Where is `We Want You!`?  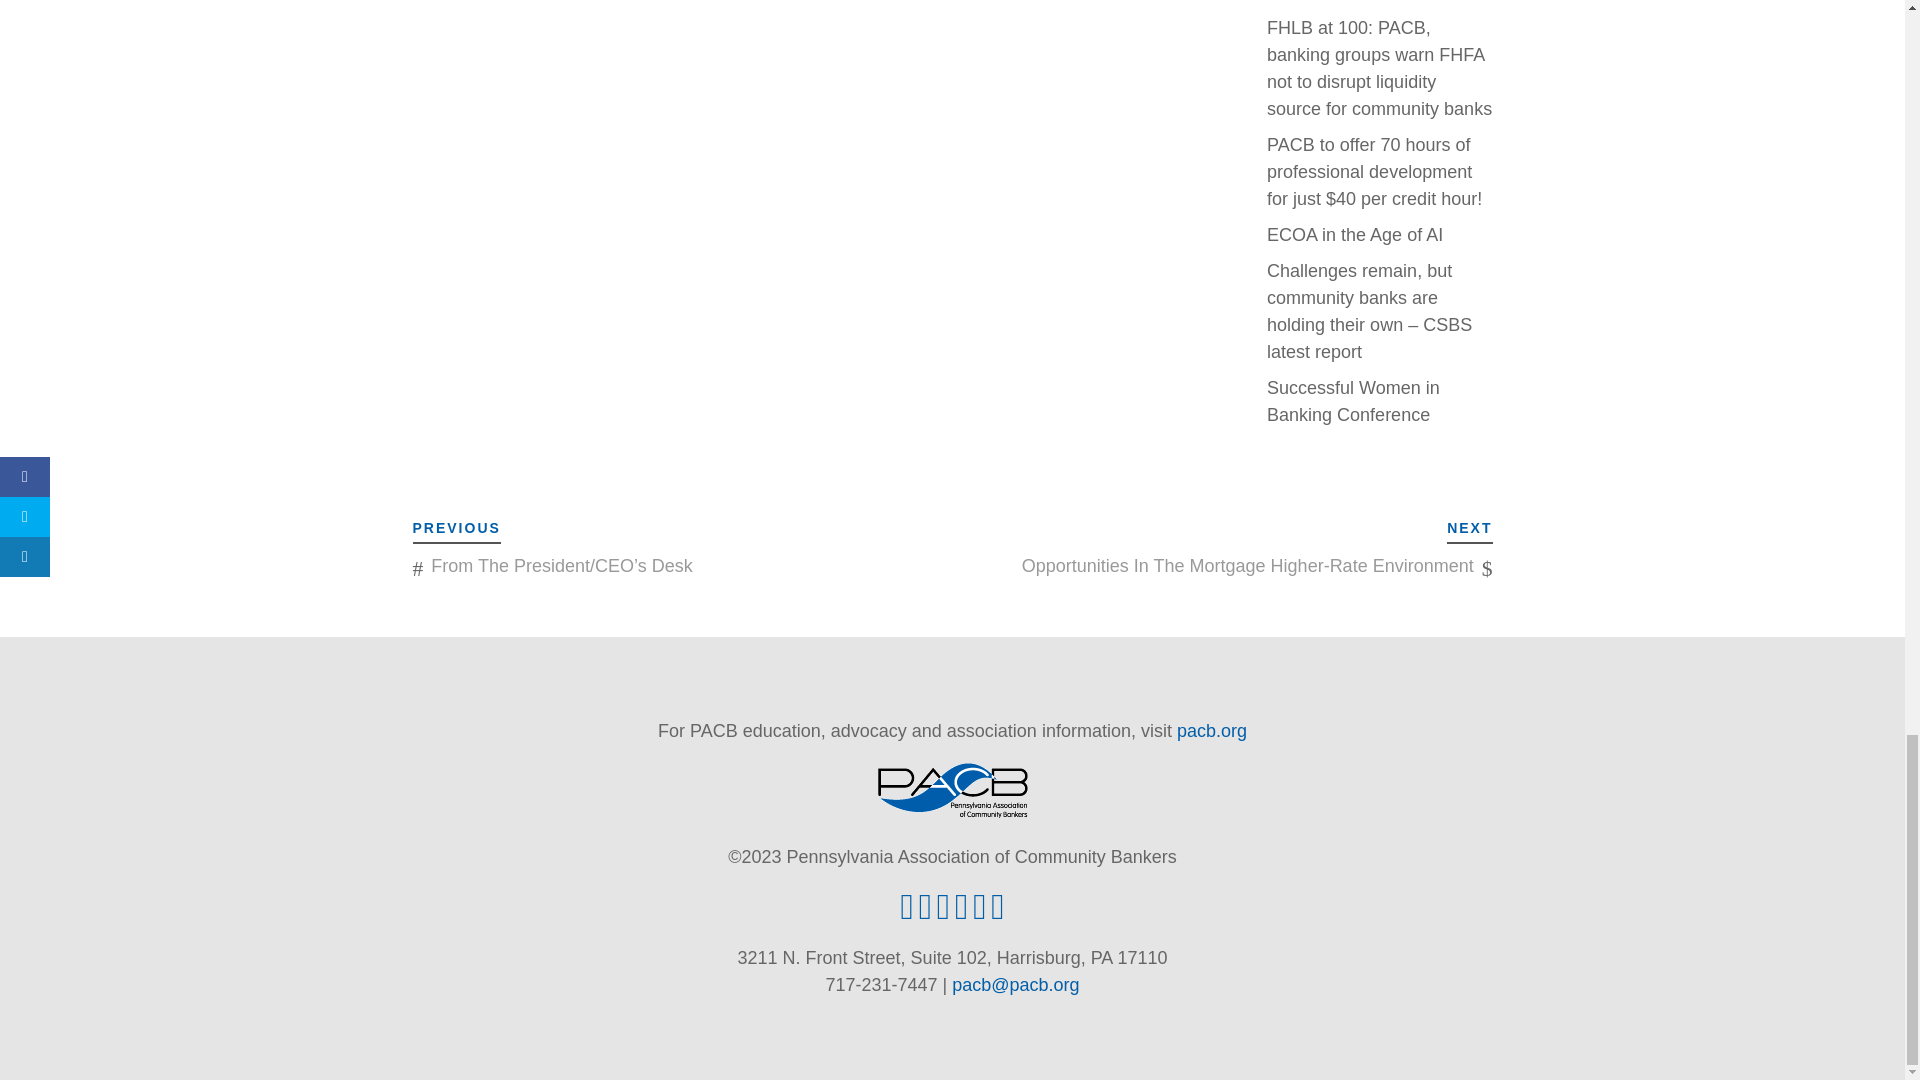
We Want You! is located at coordinates (1324, 1).